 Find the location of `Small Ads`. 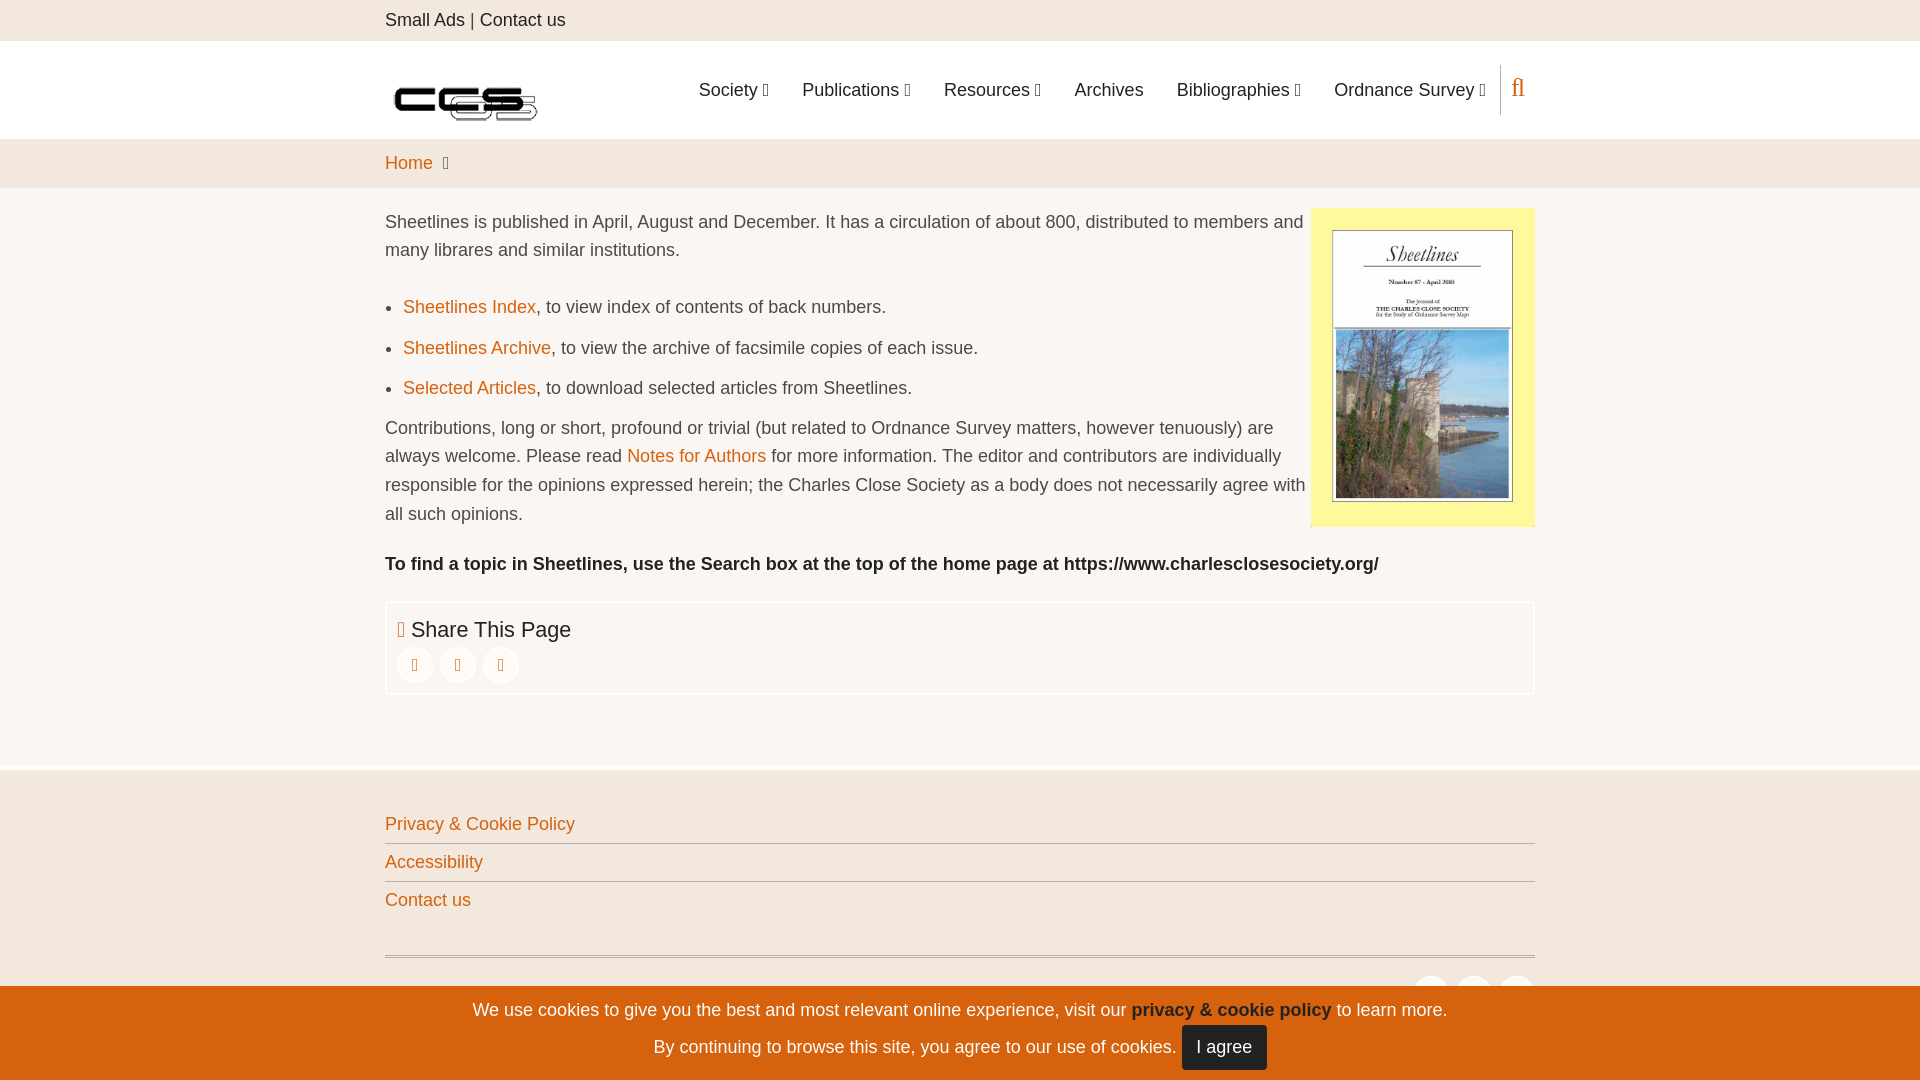

Small Ads is located at coordinates (424, 20).